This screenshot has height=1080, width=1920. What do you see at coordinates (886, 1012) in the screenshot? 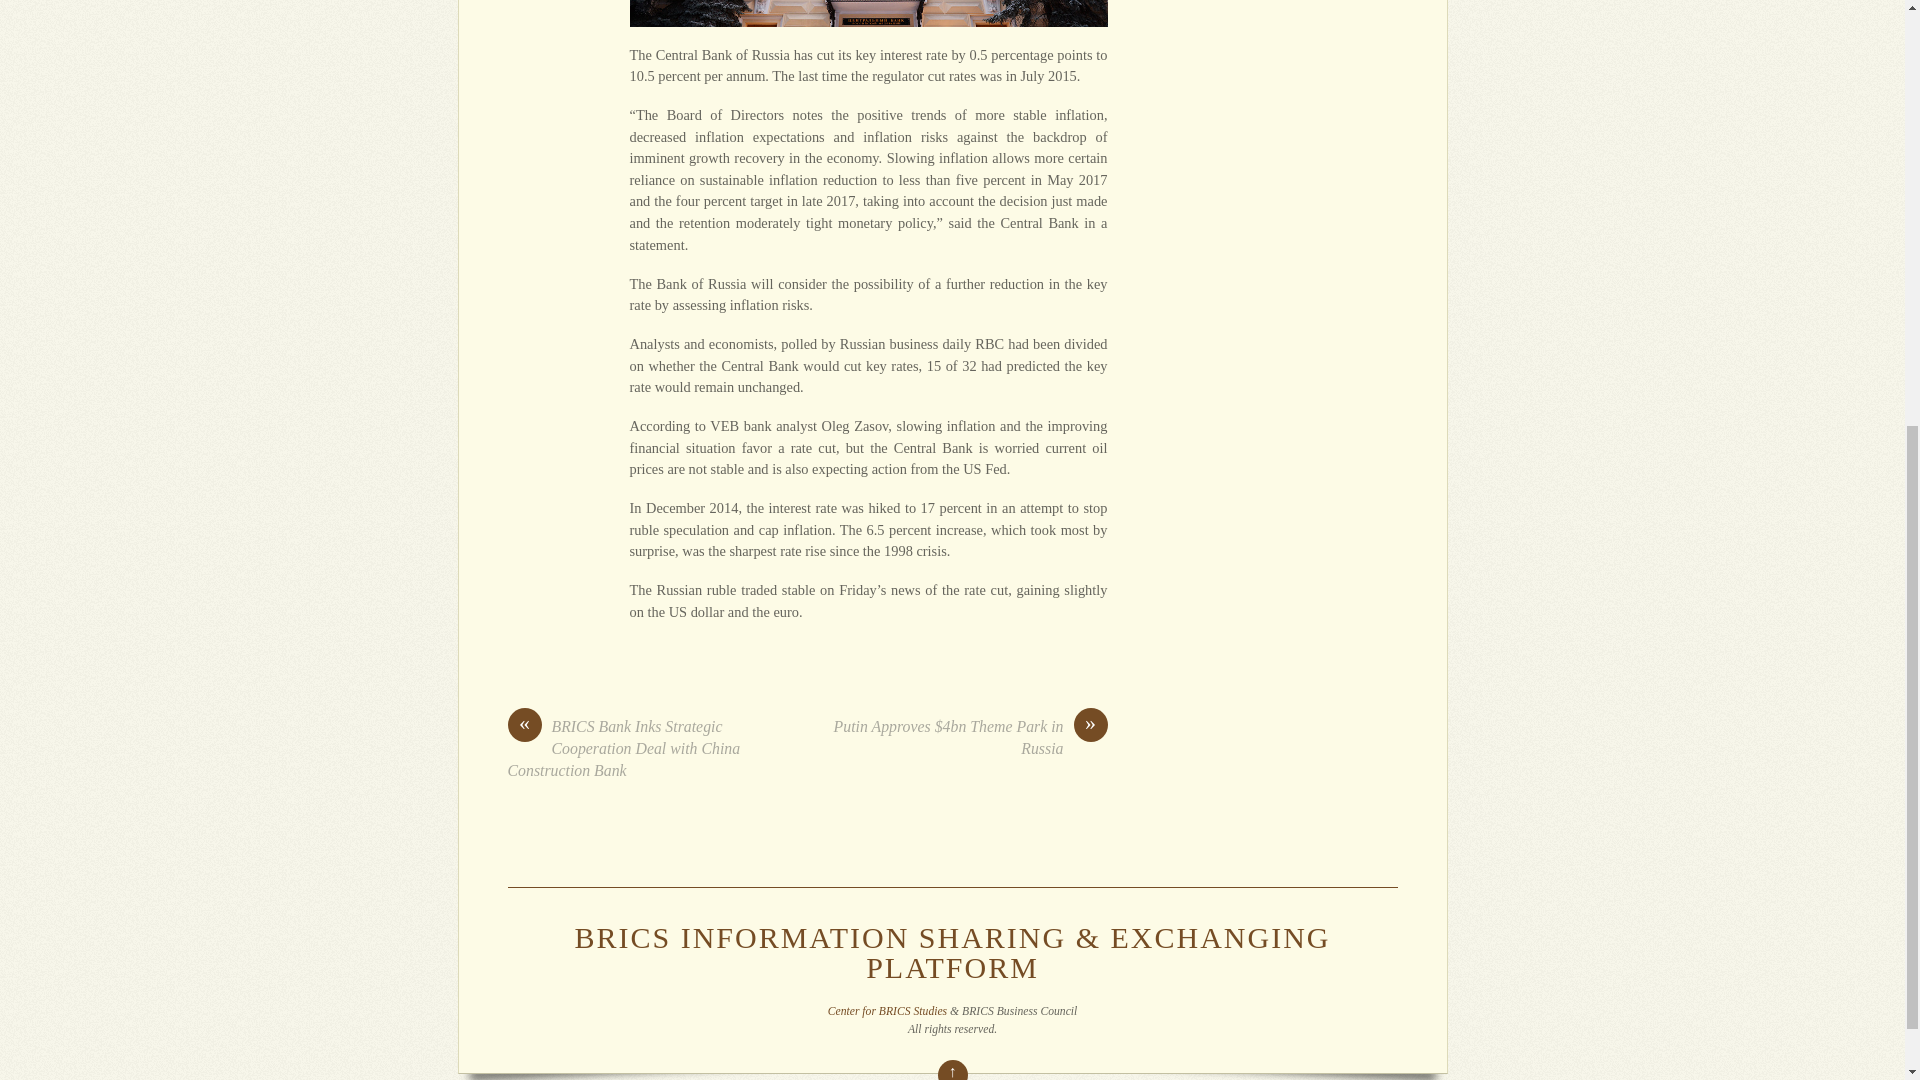
I see `Center for BRICS Studies` at bounding box center [886, 1012].